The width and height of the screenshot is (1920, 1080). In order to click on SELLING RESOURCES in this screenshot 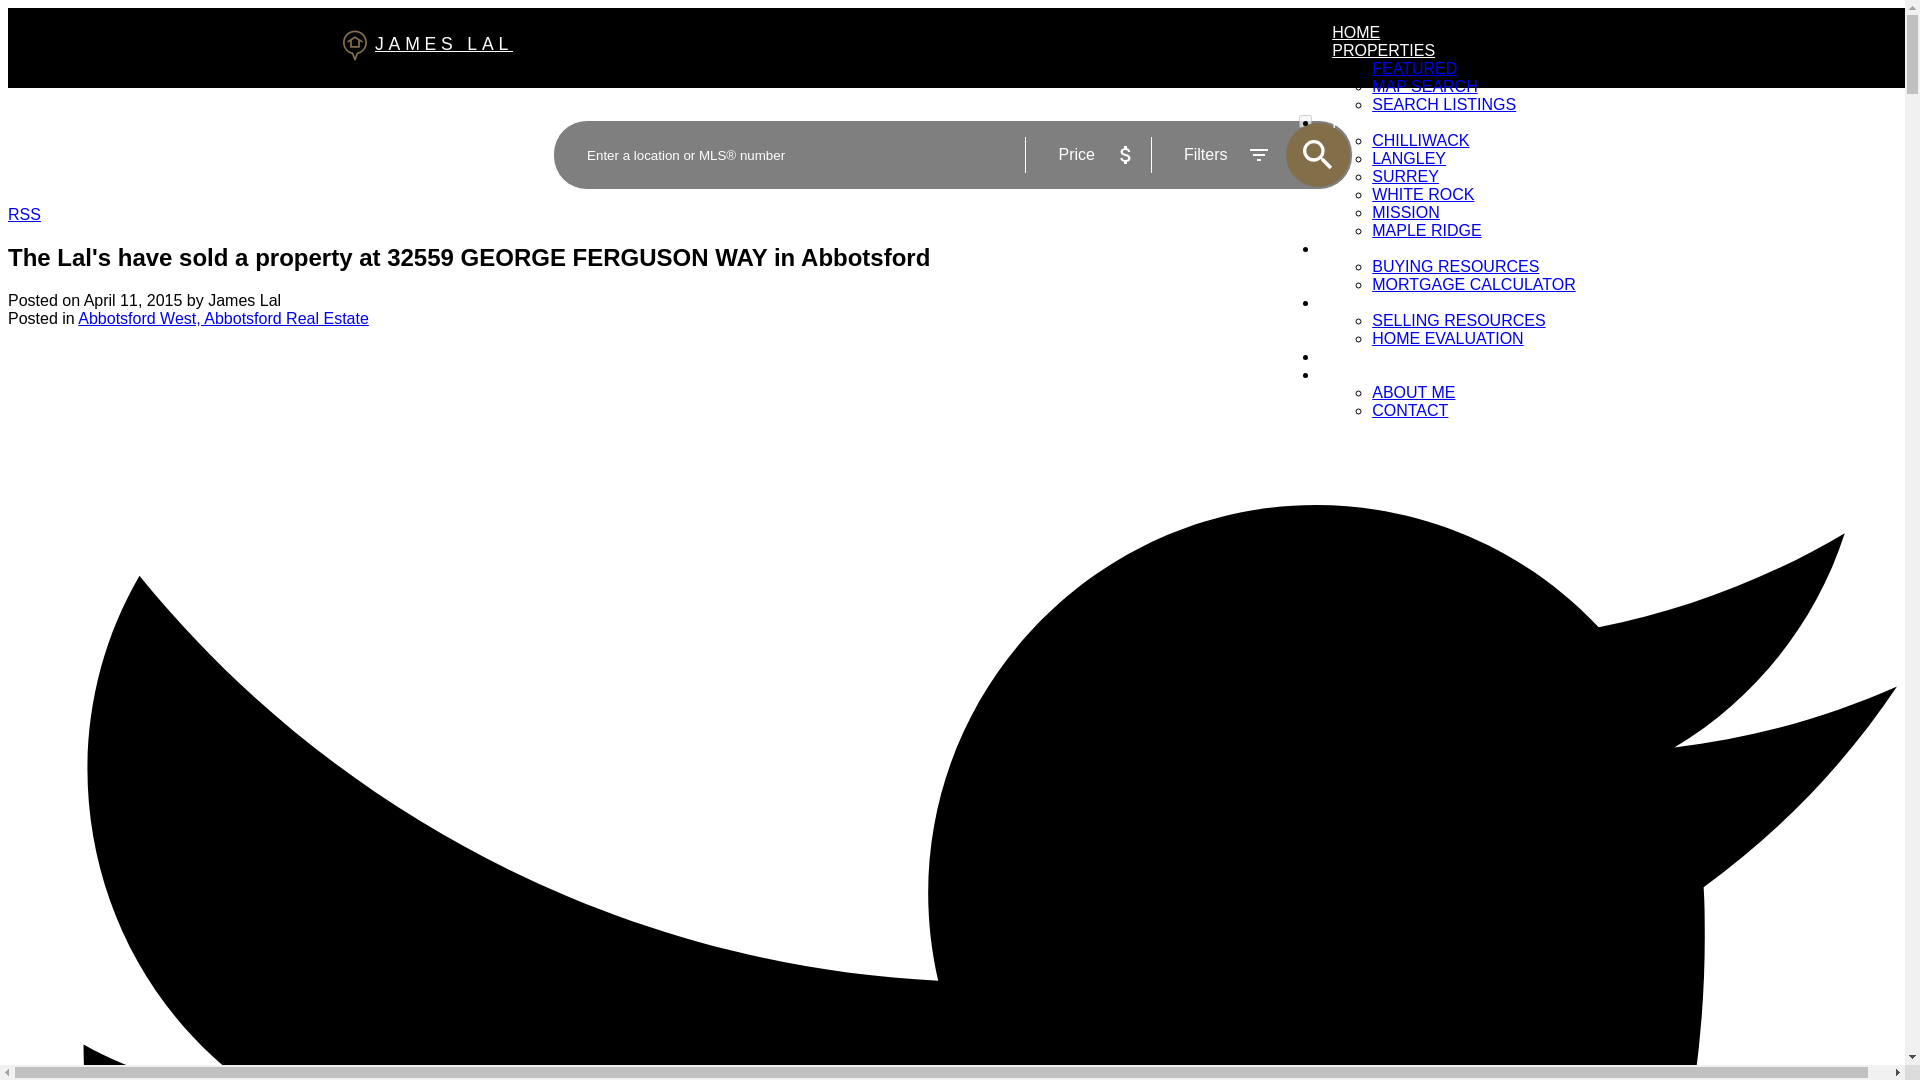, I will do `click(1458, 320)`.